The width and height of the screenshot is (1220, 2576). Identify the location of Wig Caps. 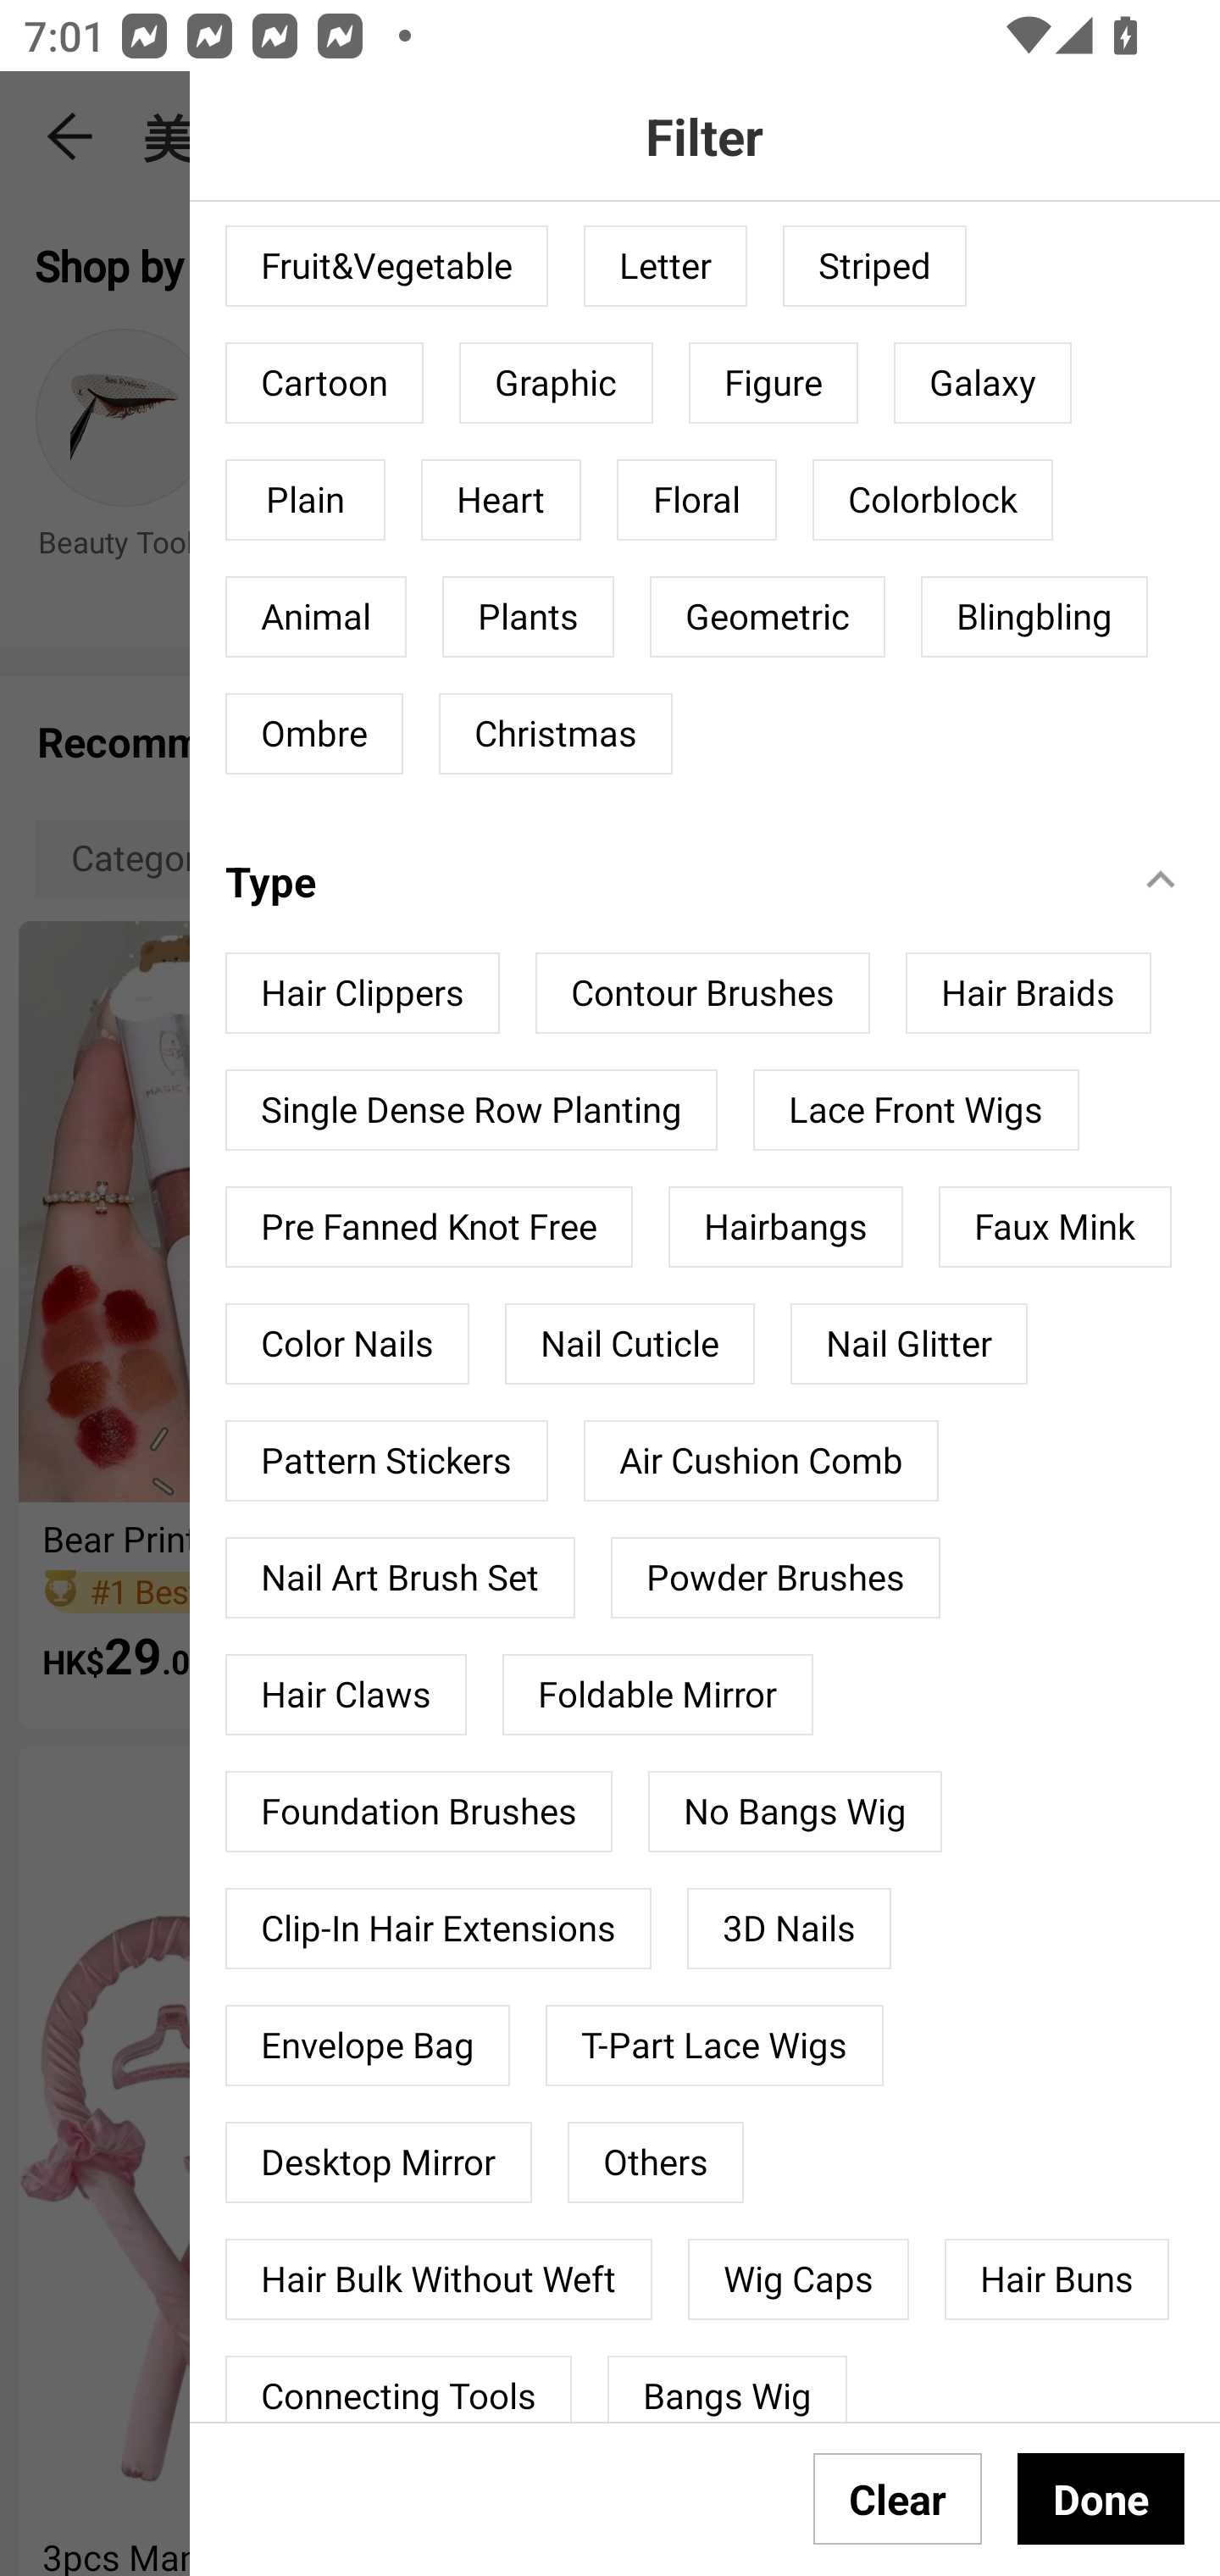
(798, 2279).